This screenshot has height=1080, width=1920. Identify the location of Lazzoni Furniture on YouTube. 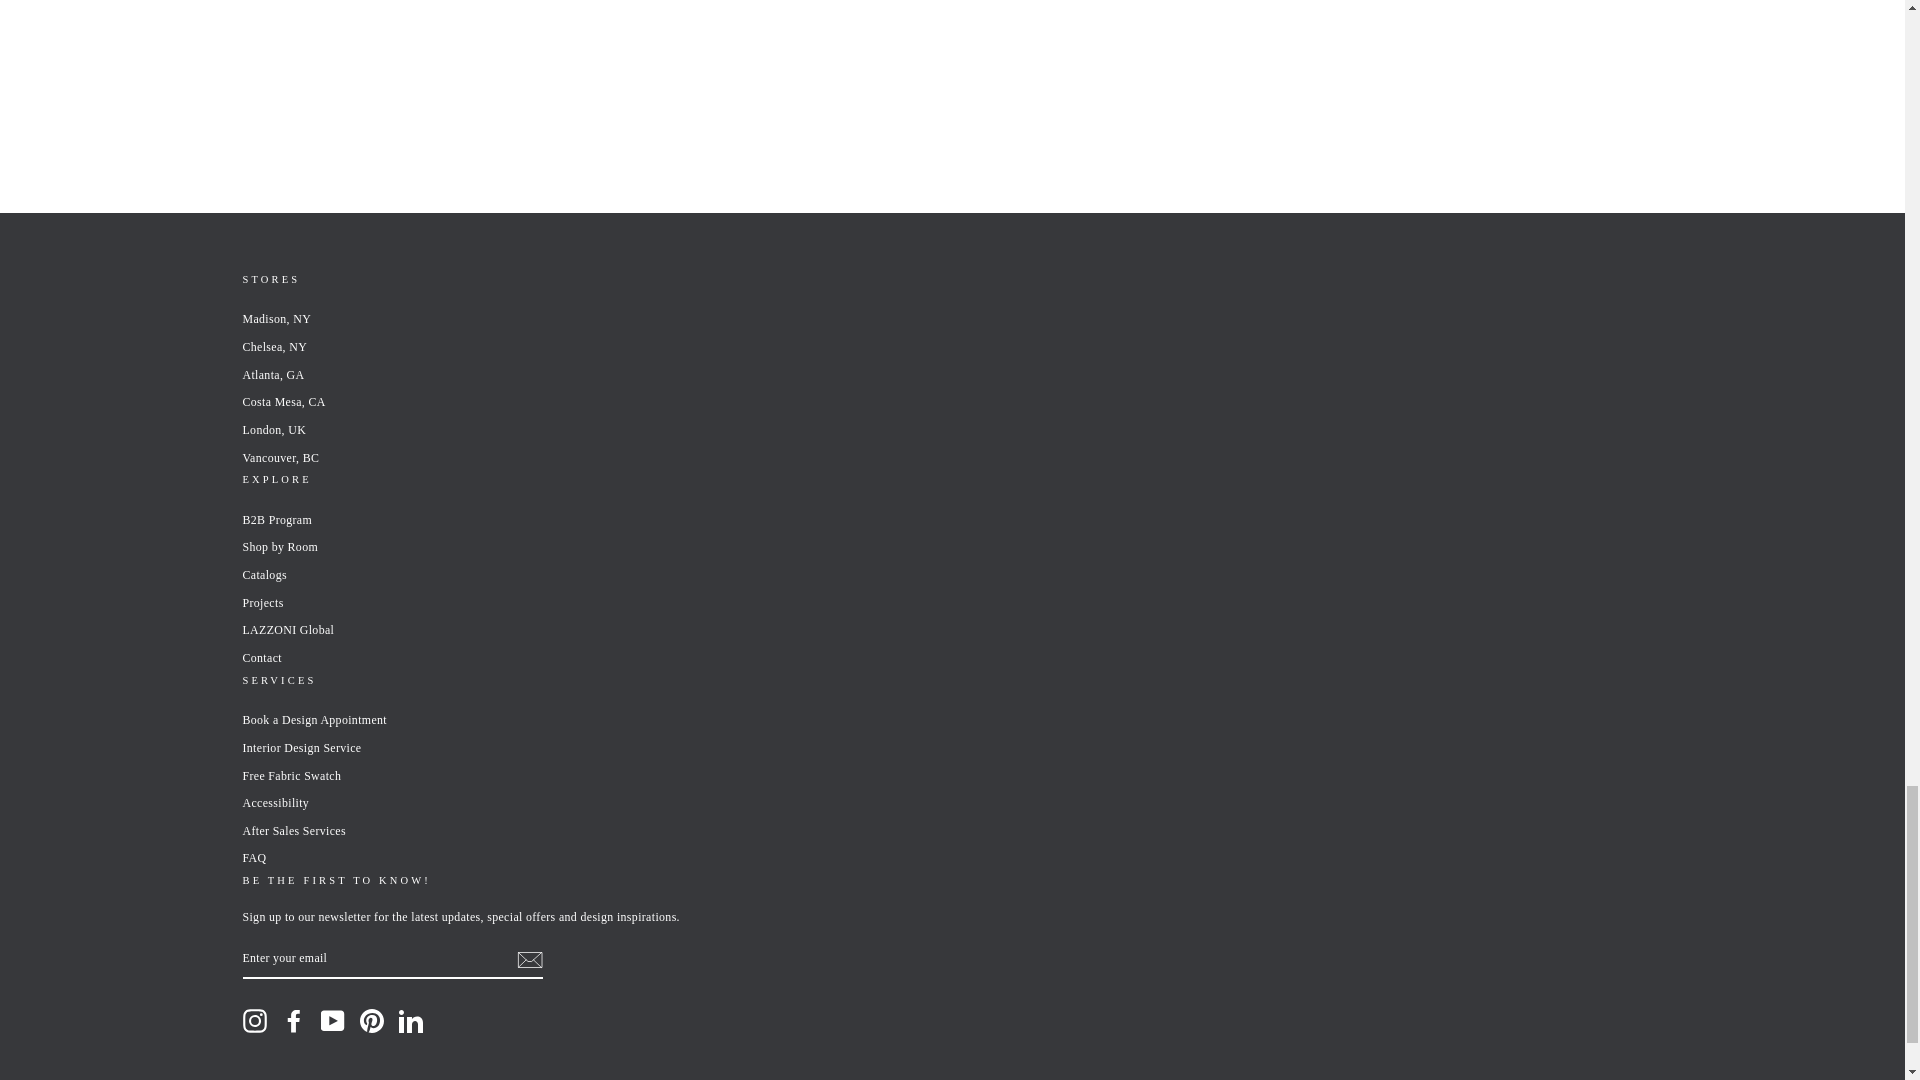
(332, 1020).